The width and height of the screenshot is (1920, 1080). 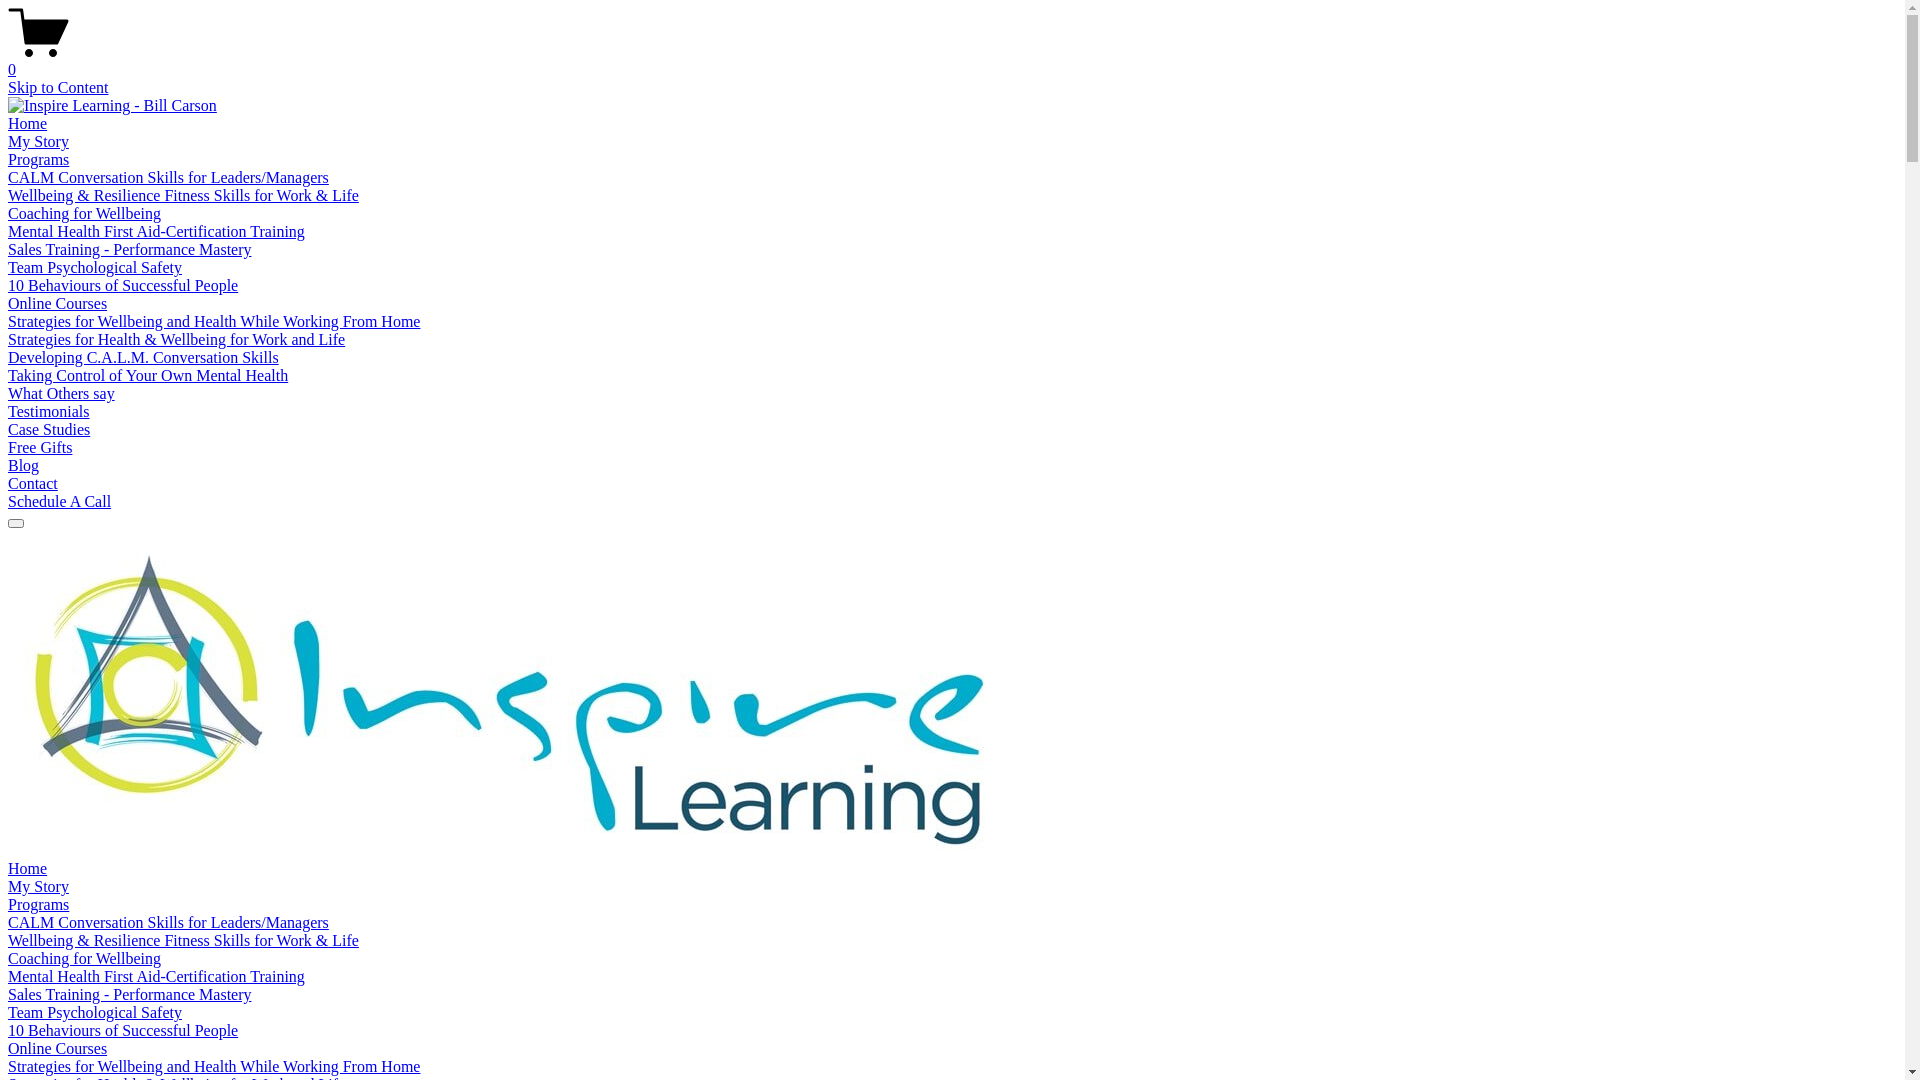 What do you see at coordinates (38, 160) in the screenshot?
I see `Programs` at bounding box center [38, 160].